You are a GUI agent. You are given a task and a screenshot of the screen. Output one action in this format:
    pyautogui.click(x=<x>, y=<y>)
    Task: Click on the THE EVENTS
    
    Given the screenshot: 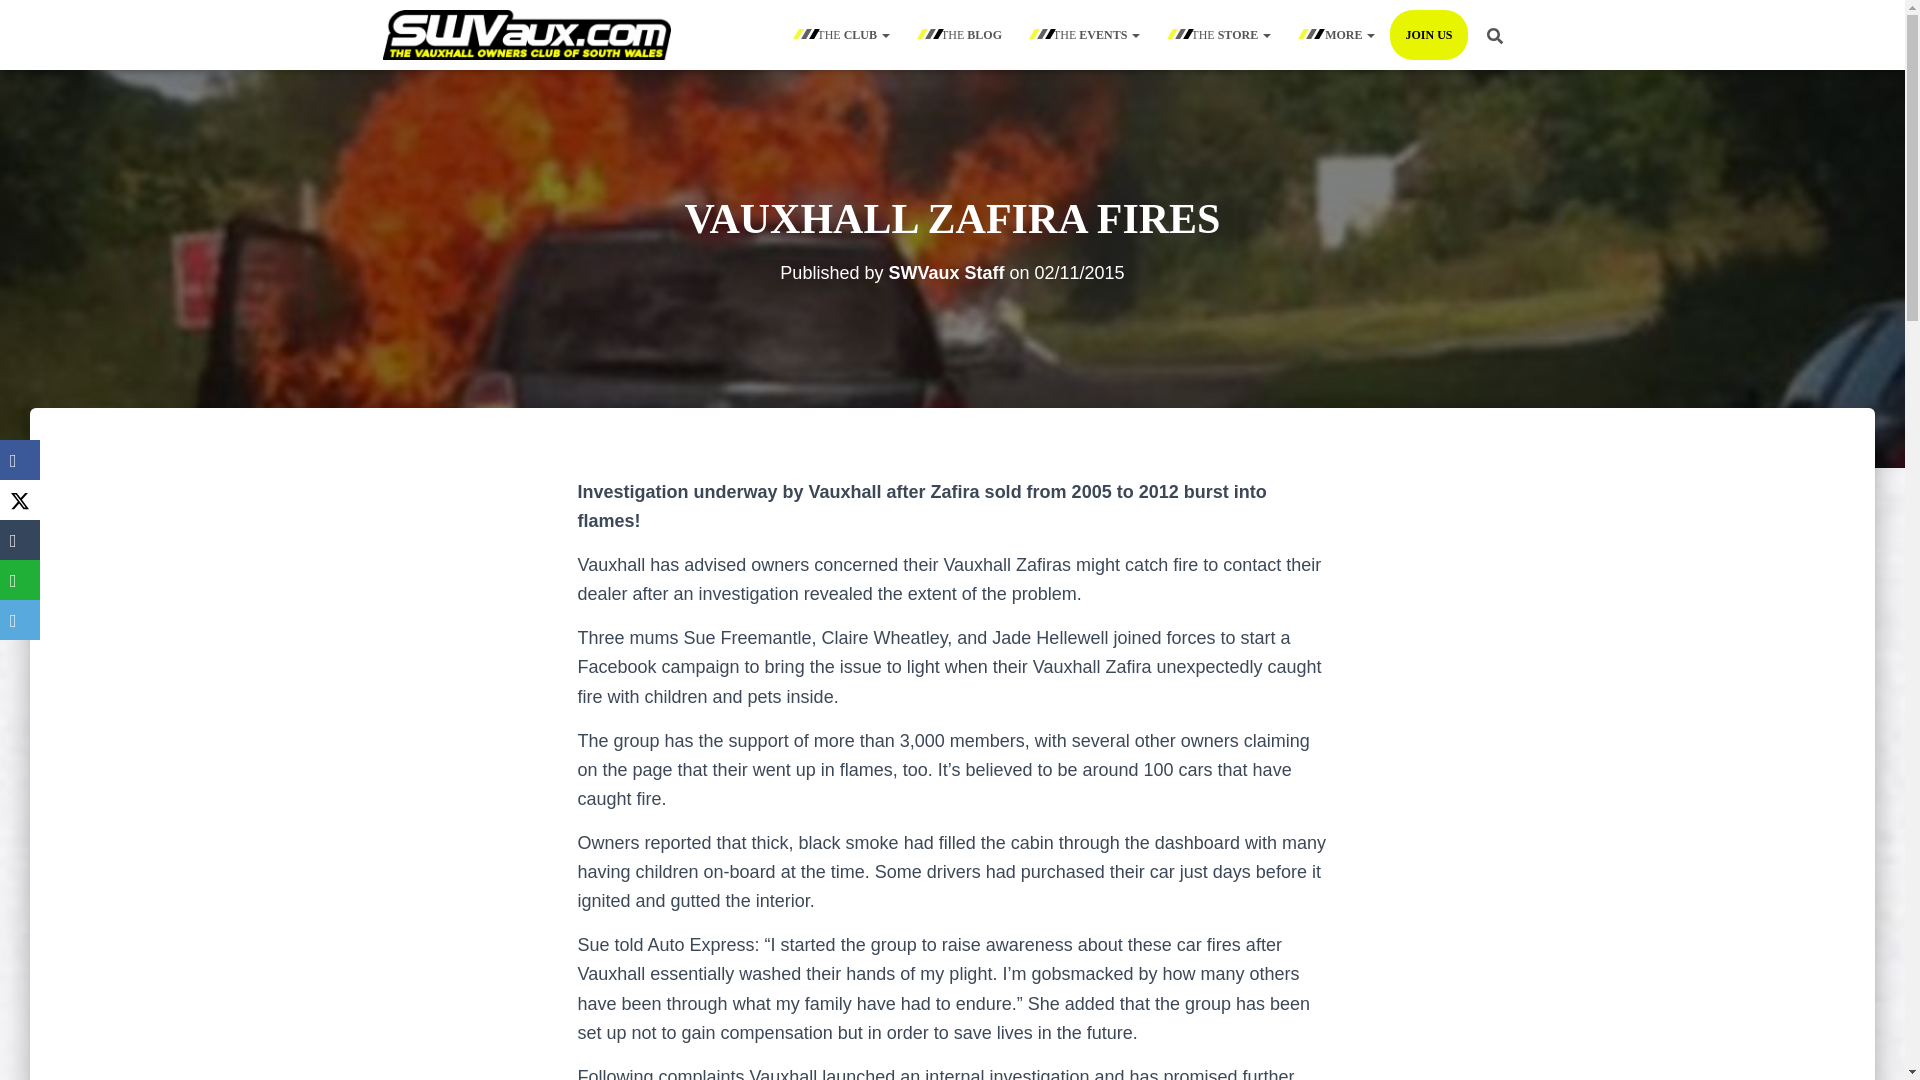 What is the action you would take?
    pyautogui.click(x=1086, y=34)
    